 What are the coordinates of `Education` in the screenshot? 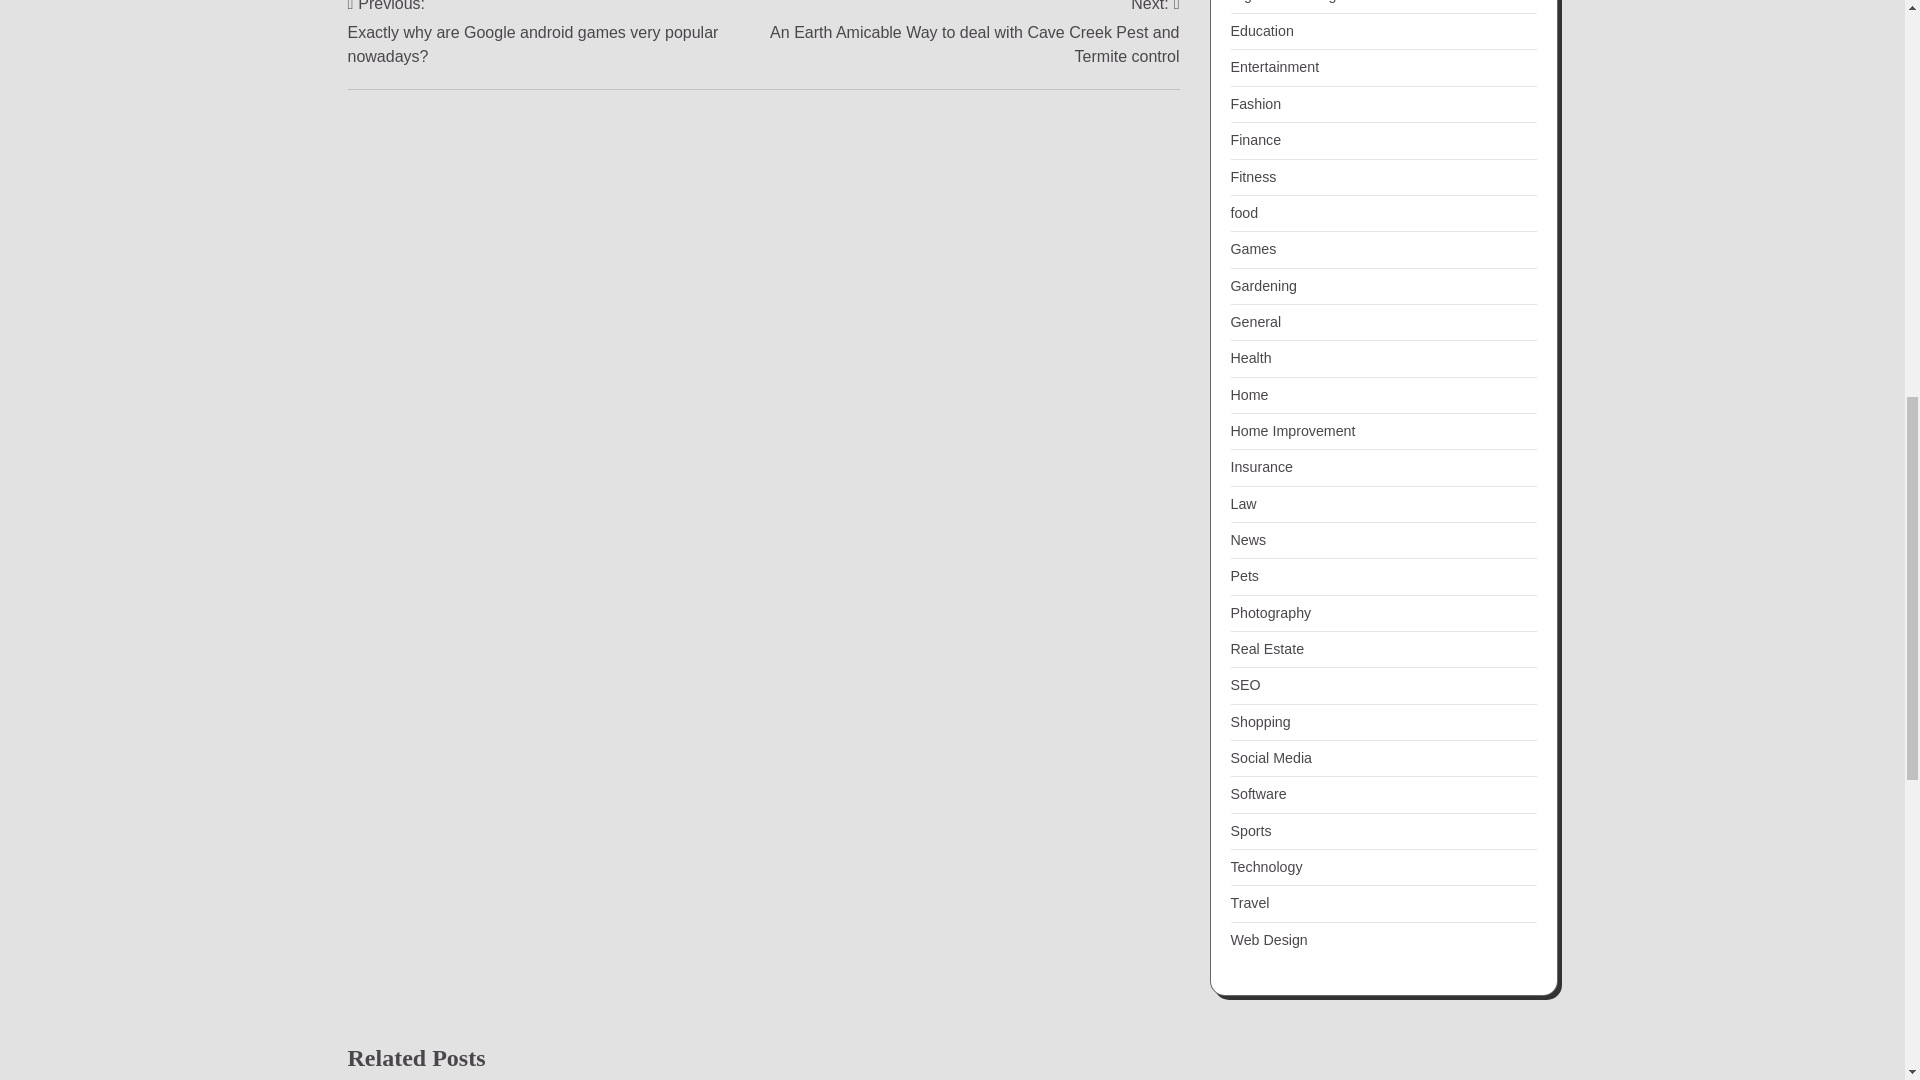 It's located at (1261, 30).